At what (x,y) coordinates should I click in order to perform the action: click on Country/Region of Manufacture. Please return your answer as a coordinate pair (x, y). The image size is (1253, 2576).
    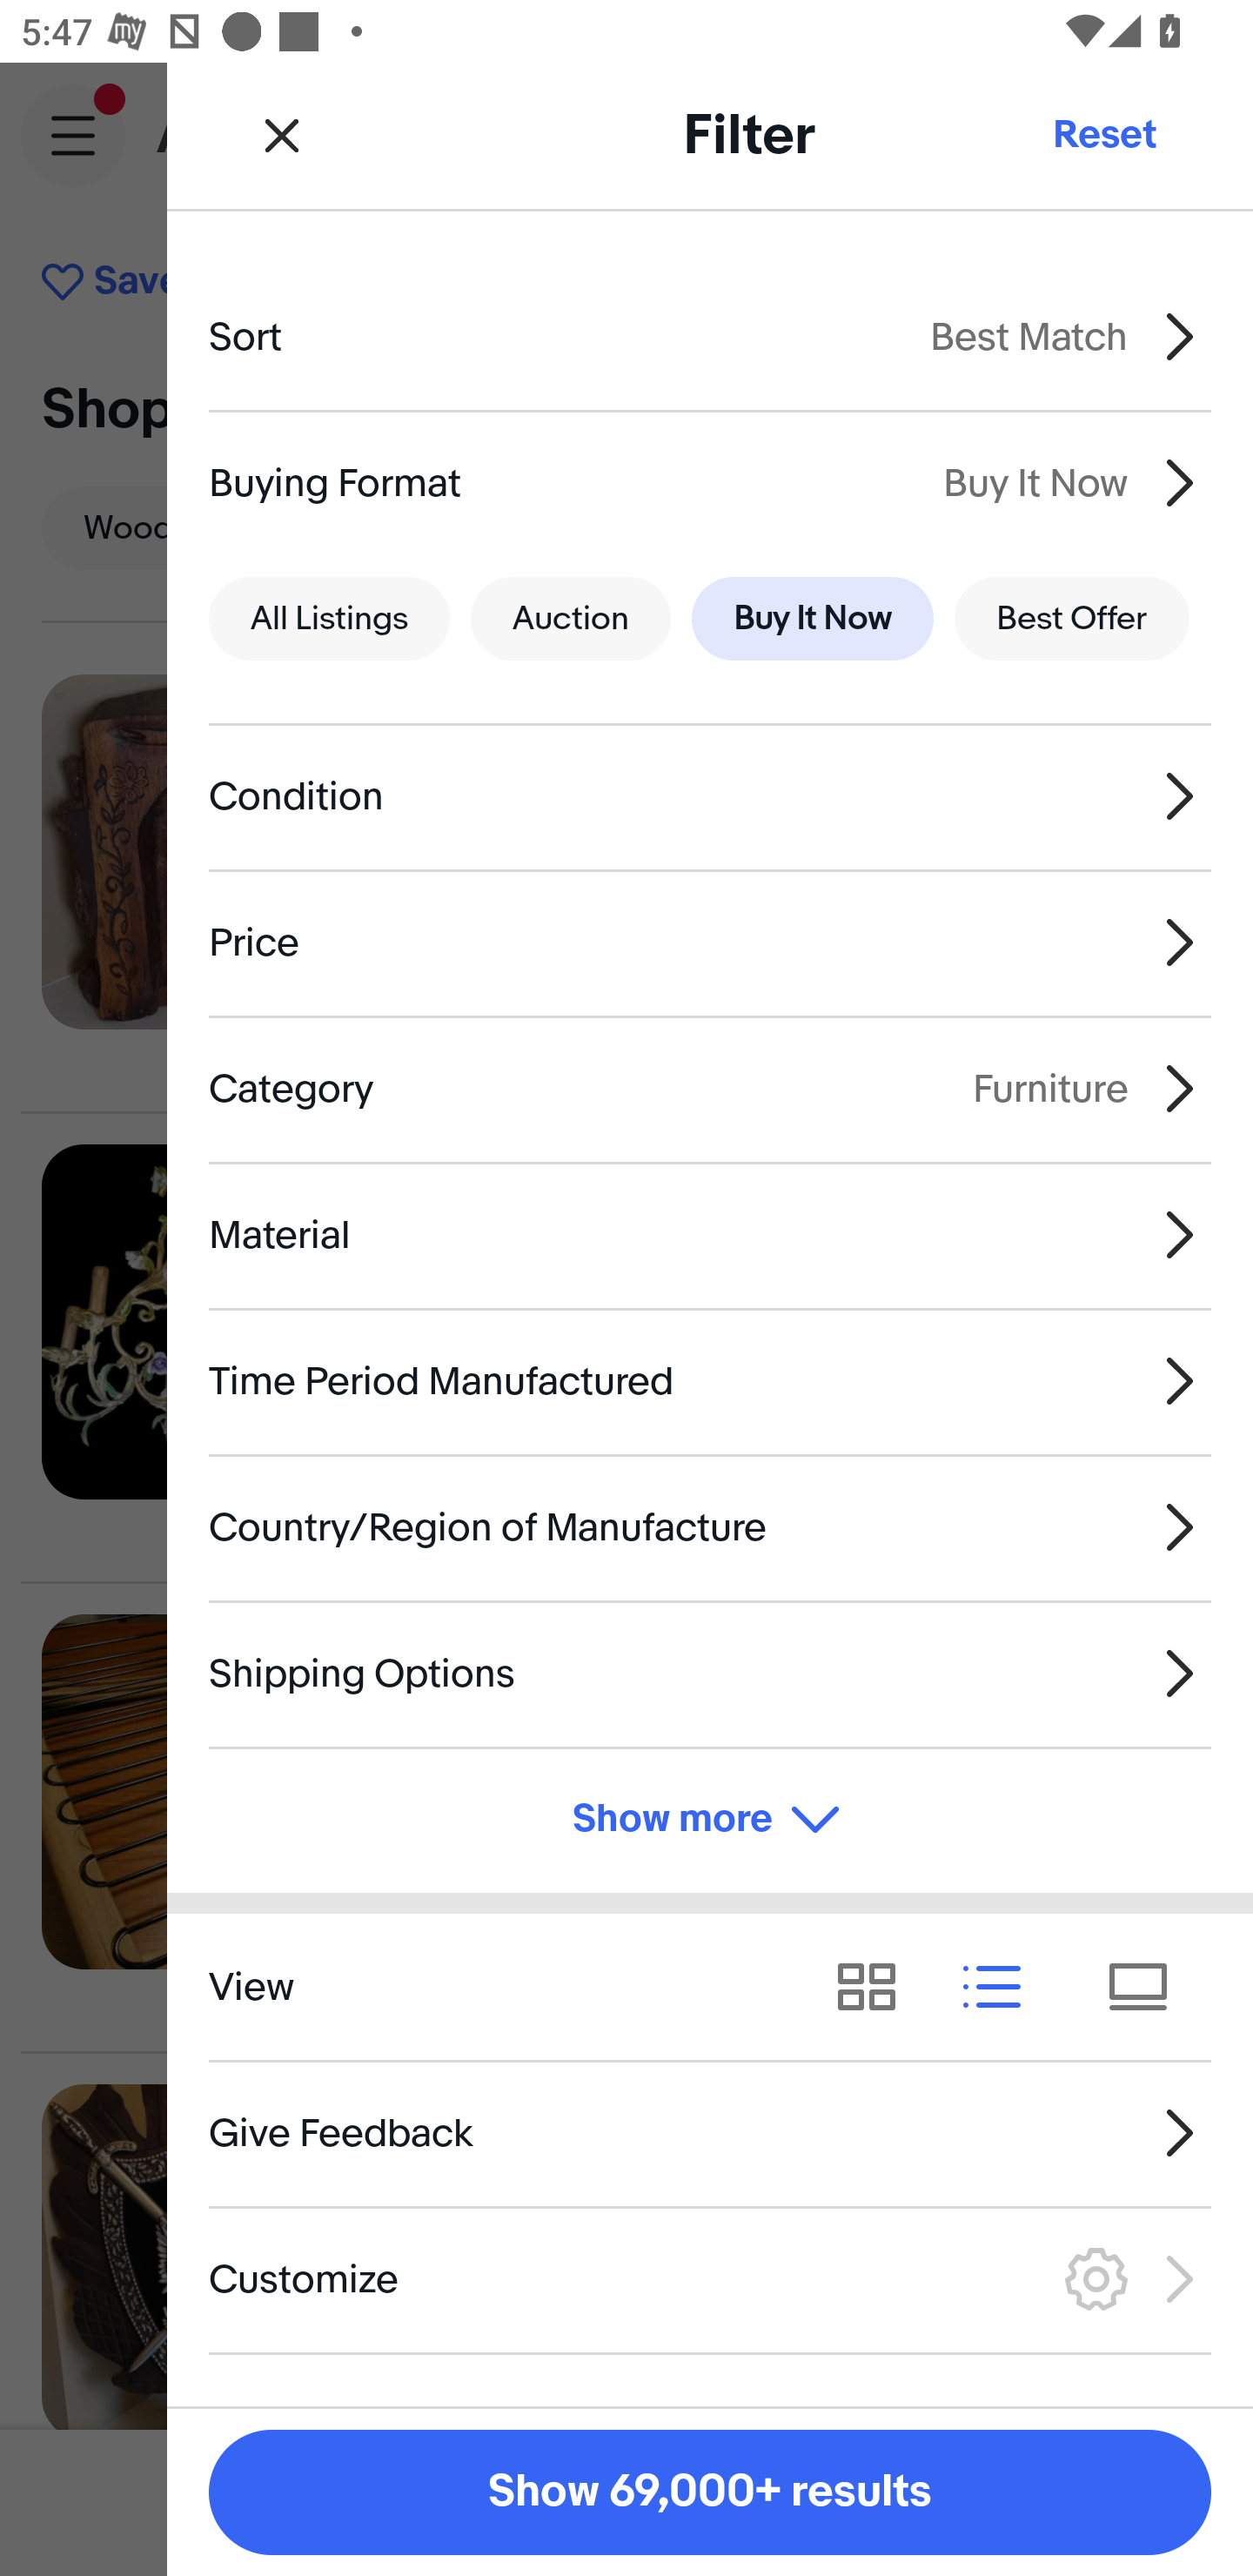
    Looking at the image, I should click on (710, 1527).